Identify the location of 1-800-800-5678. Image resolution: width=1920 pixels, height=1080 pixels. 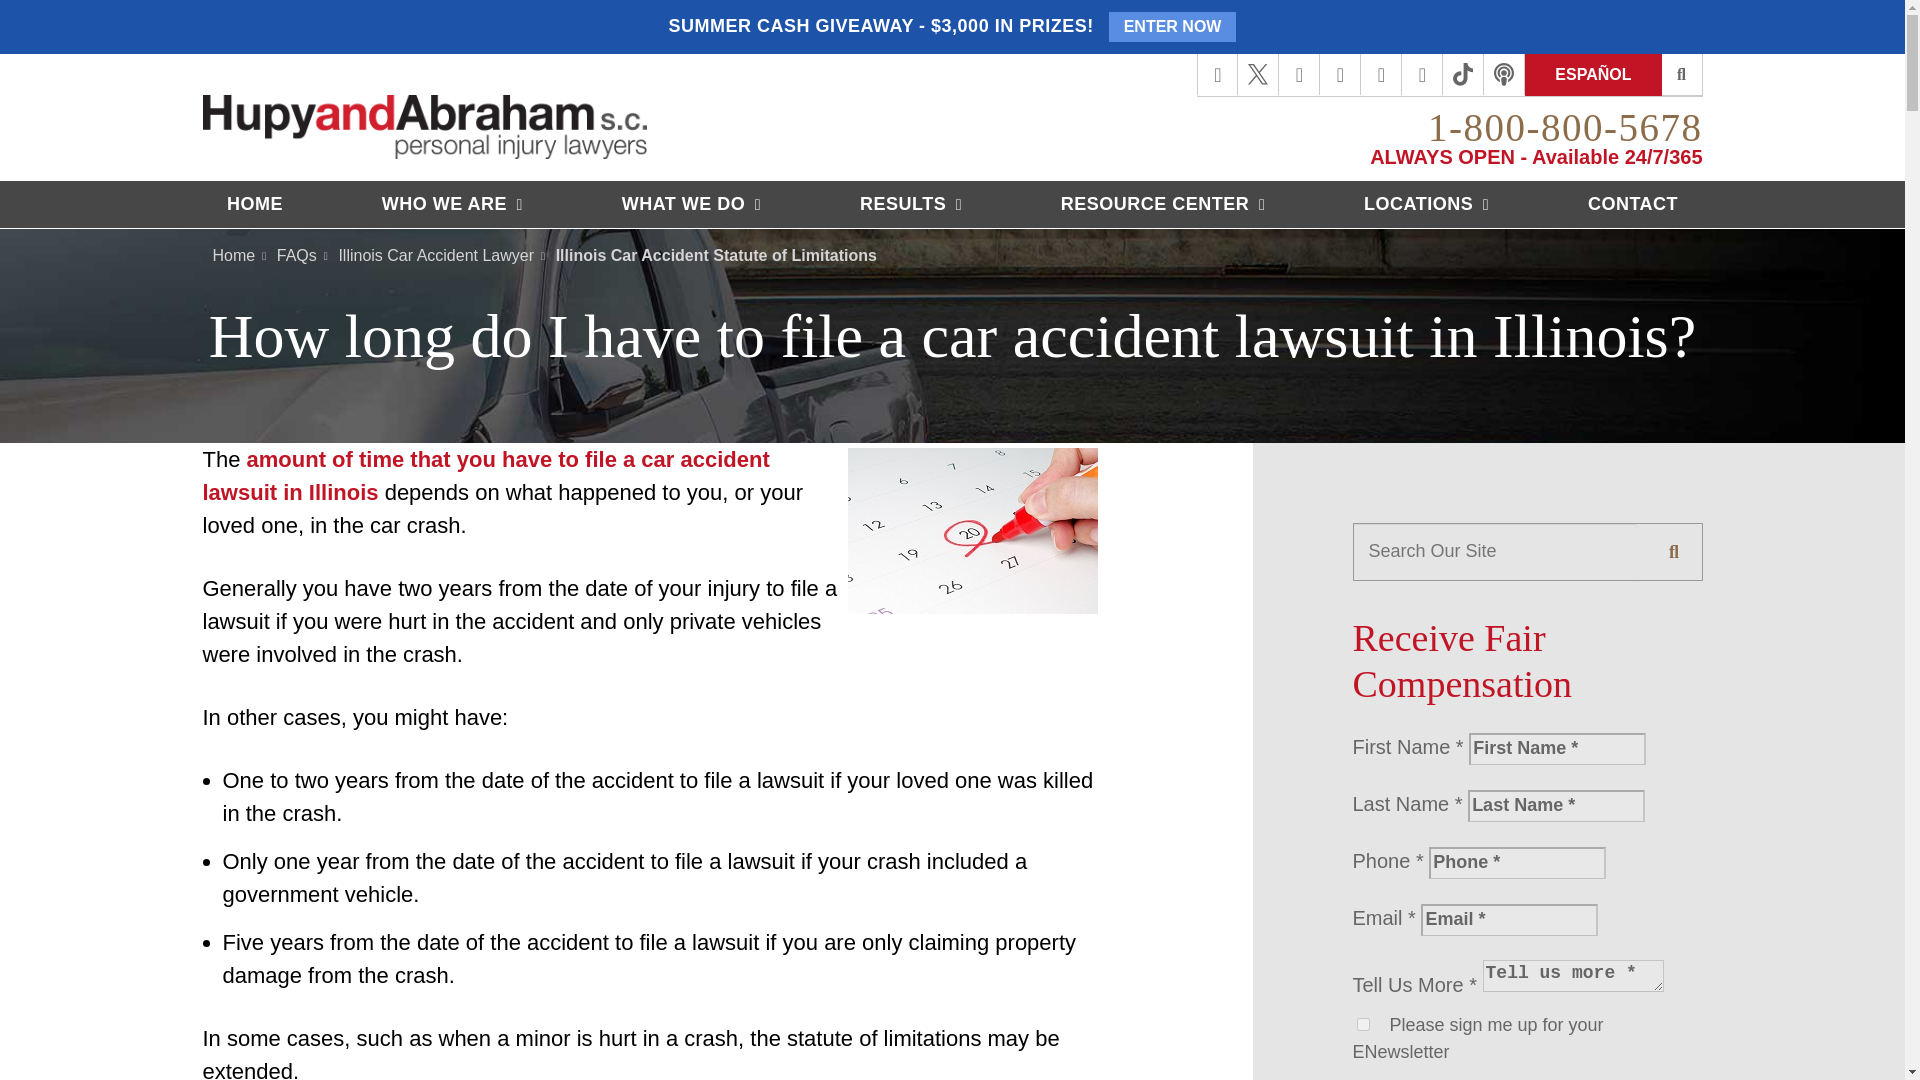
(1564, 127).